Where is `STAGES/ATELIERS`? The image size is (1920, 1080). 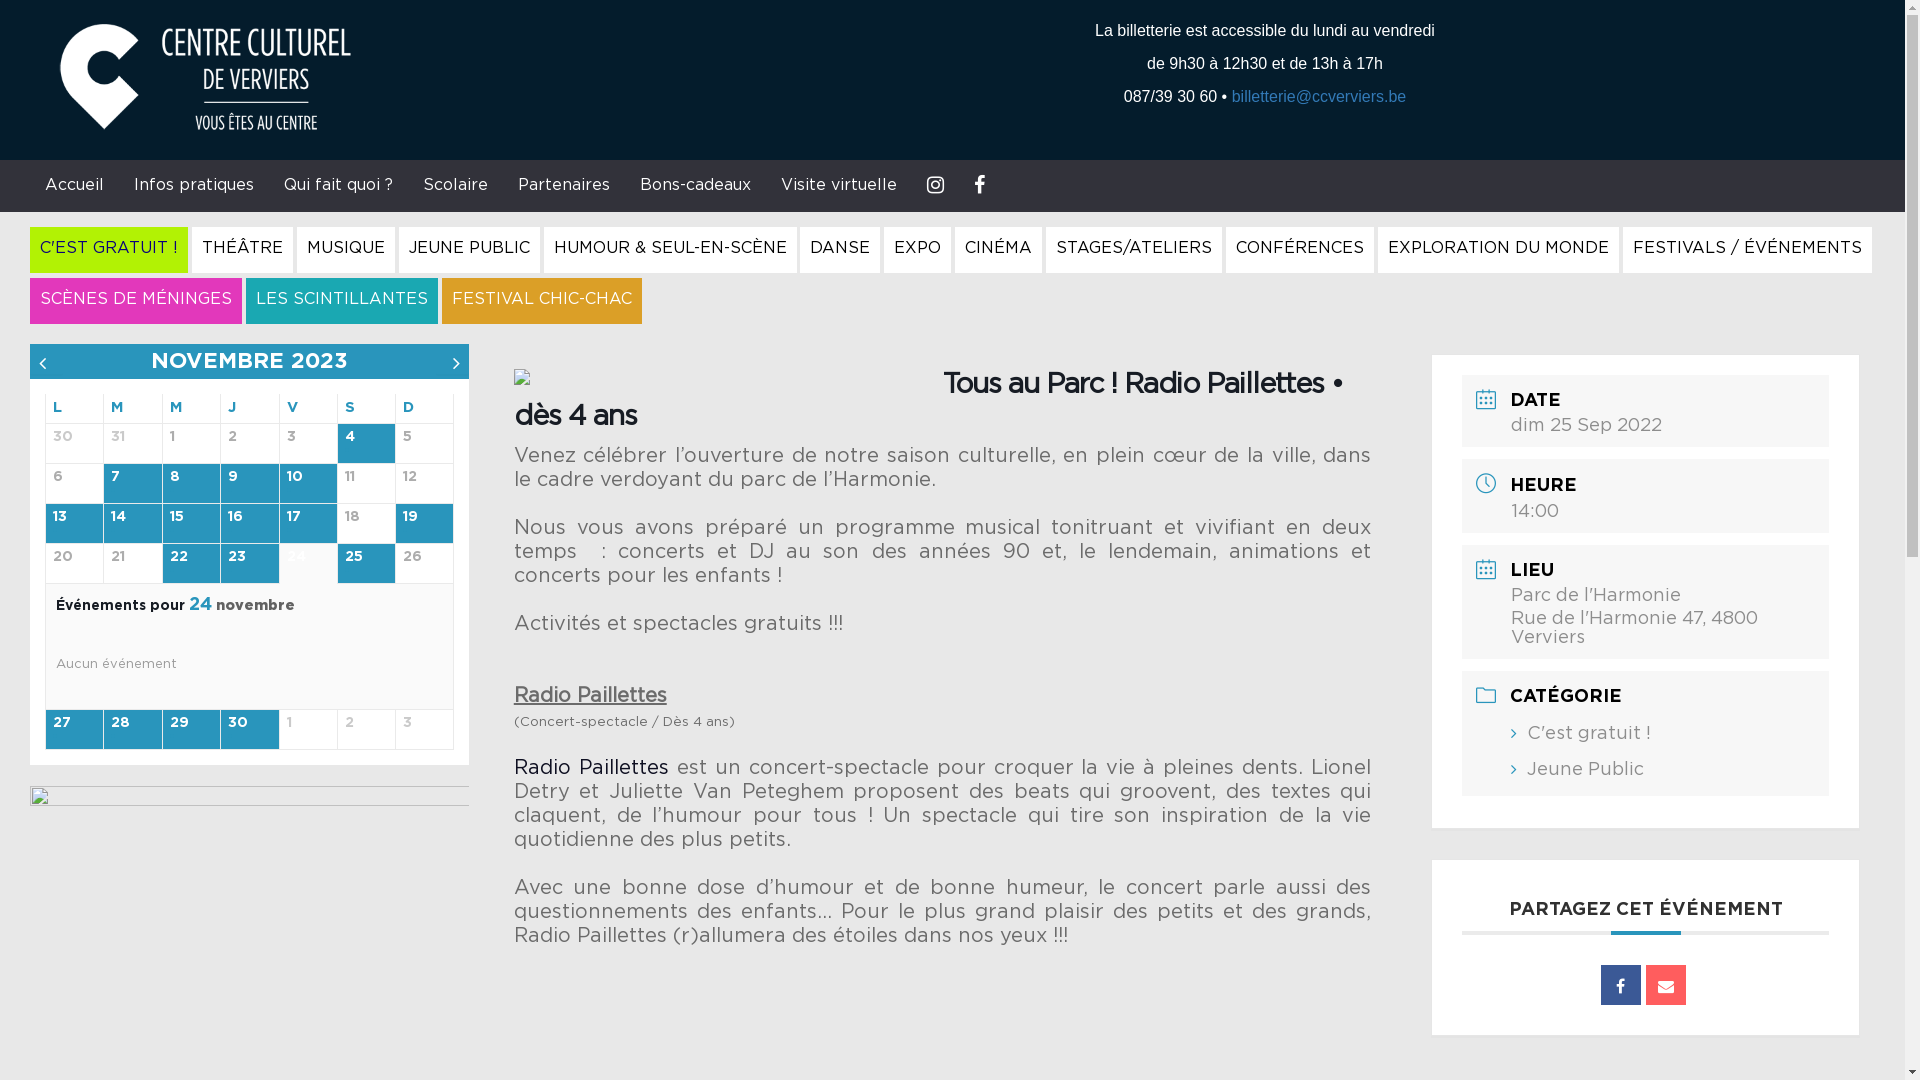
STAGES/ATELIERS is located at coordinates (1134, 250).